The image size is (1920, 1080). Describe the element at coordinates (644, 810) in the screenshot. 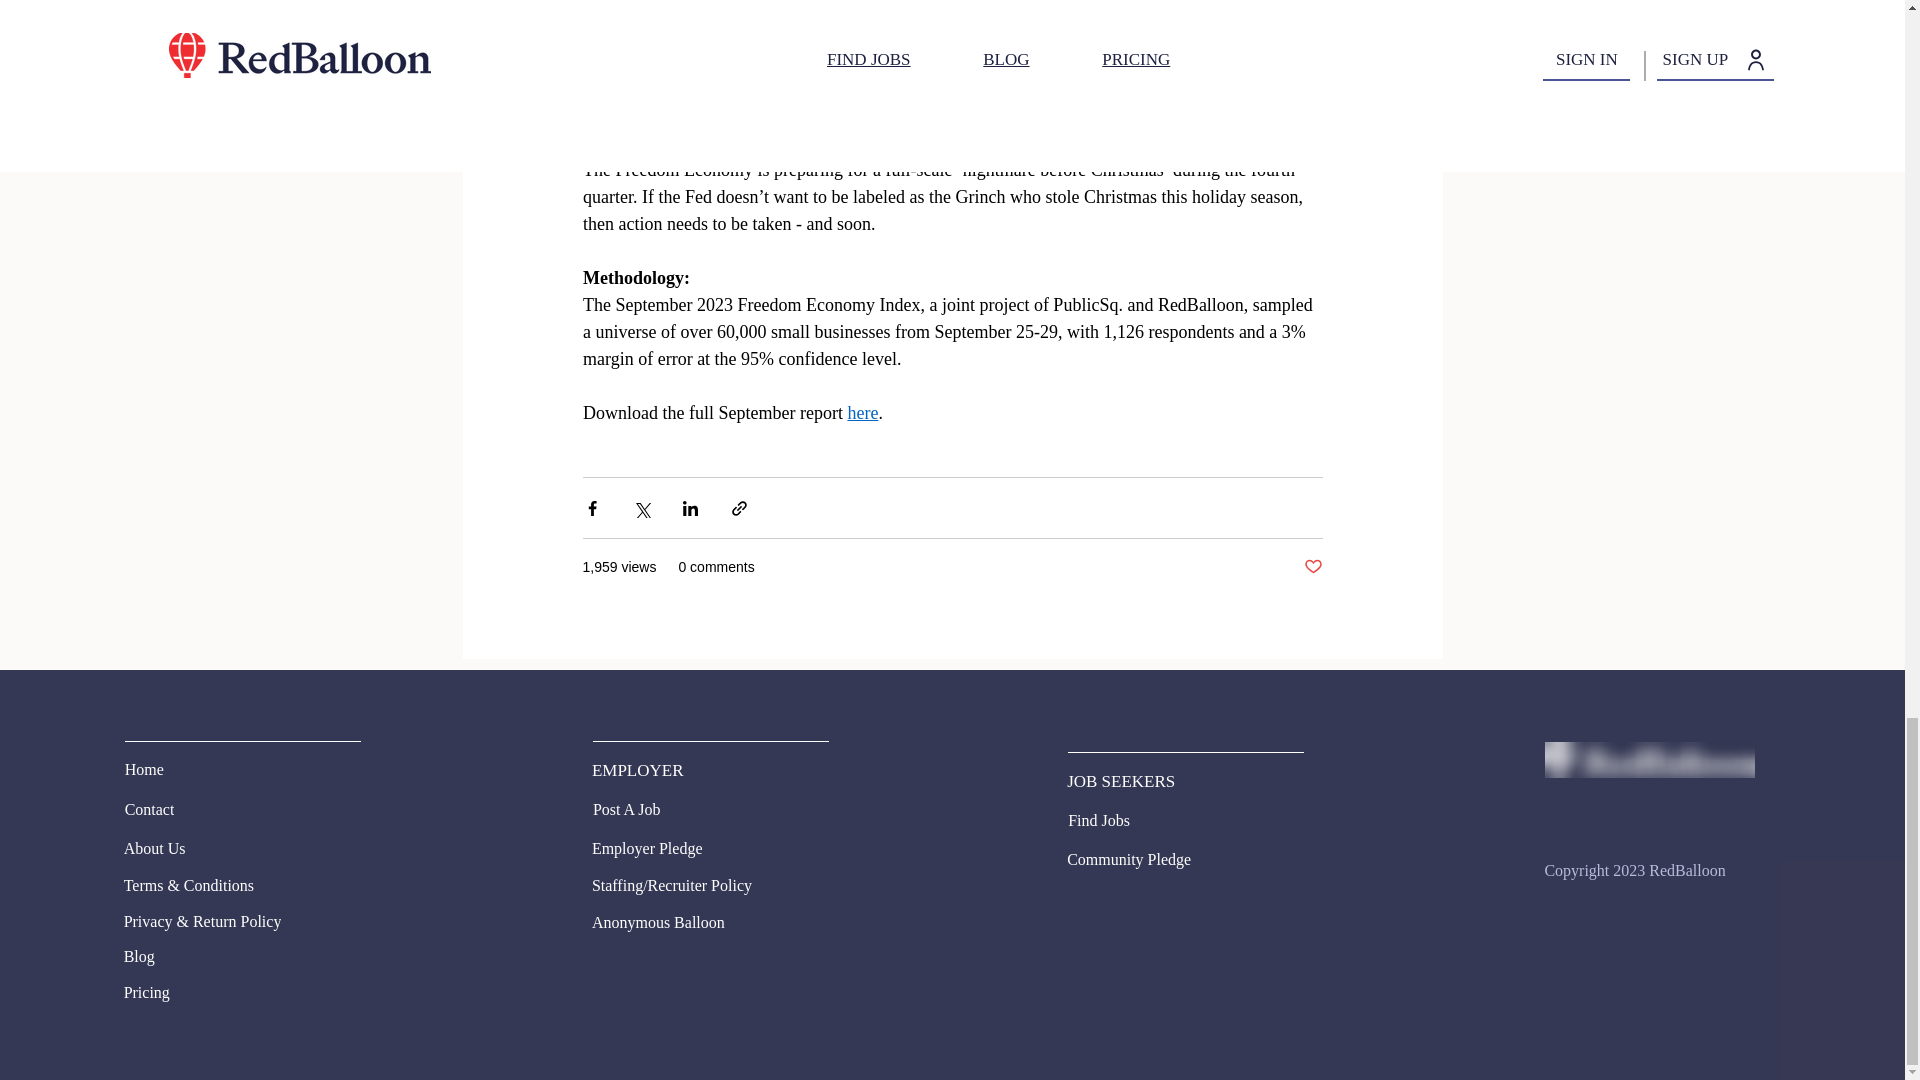

I see `Post A Job` at that location.